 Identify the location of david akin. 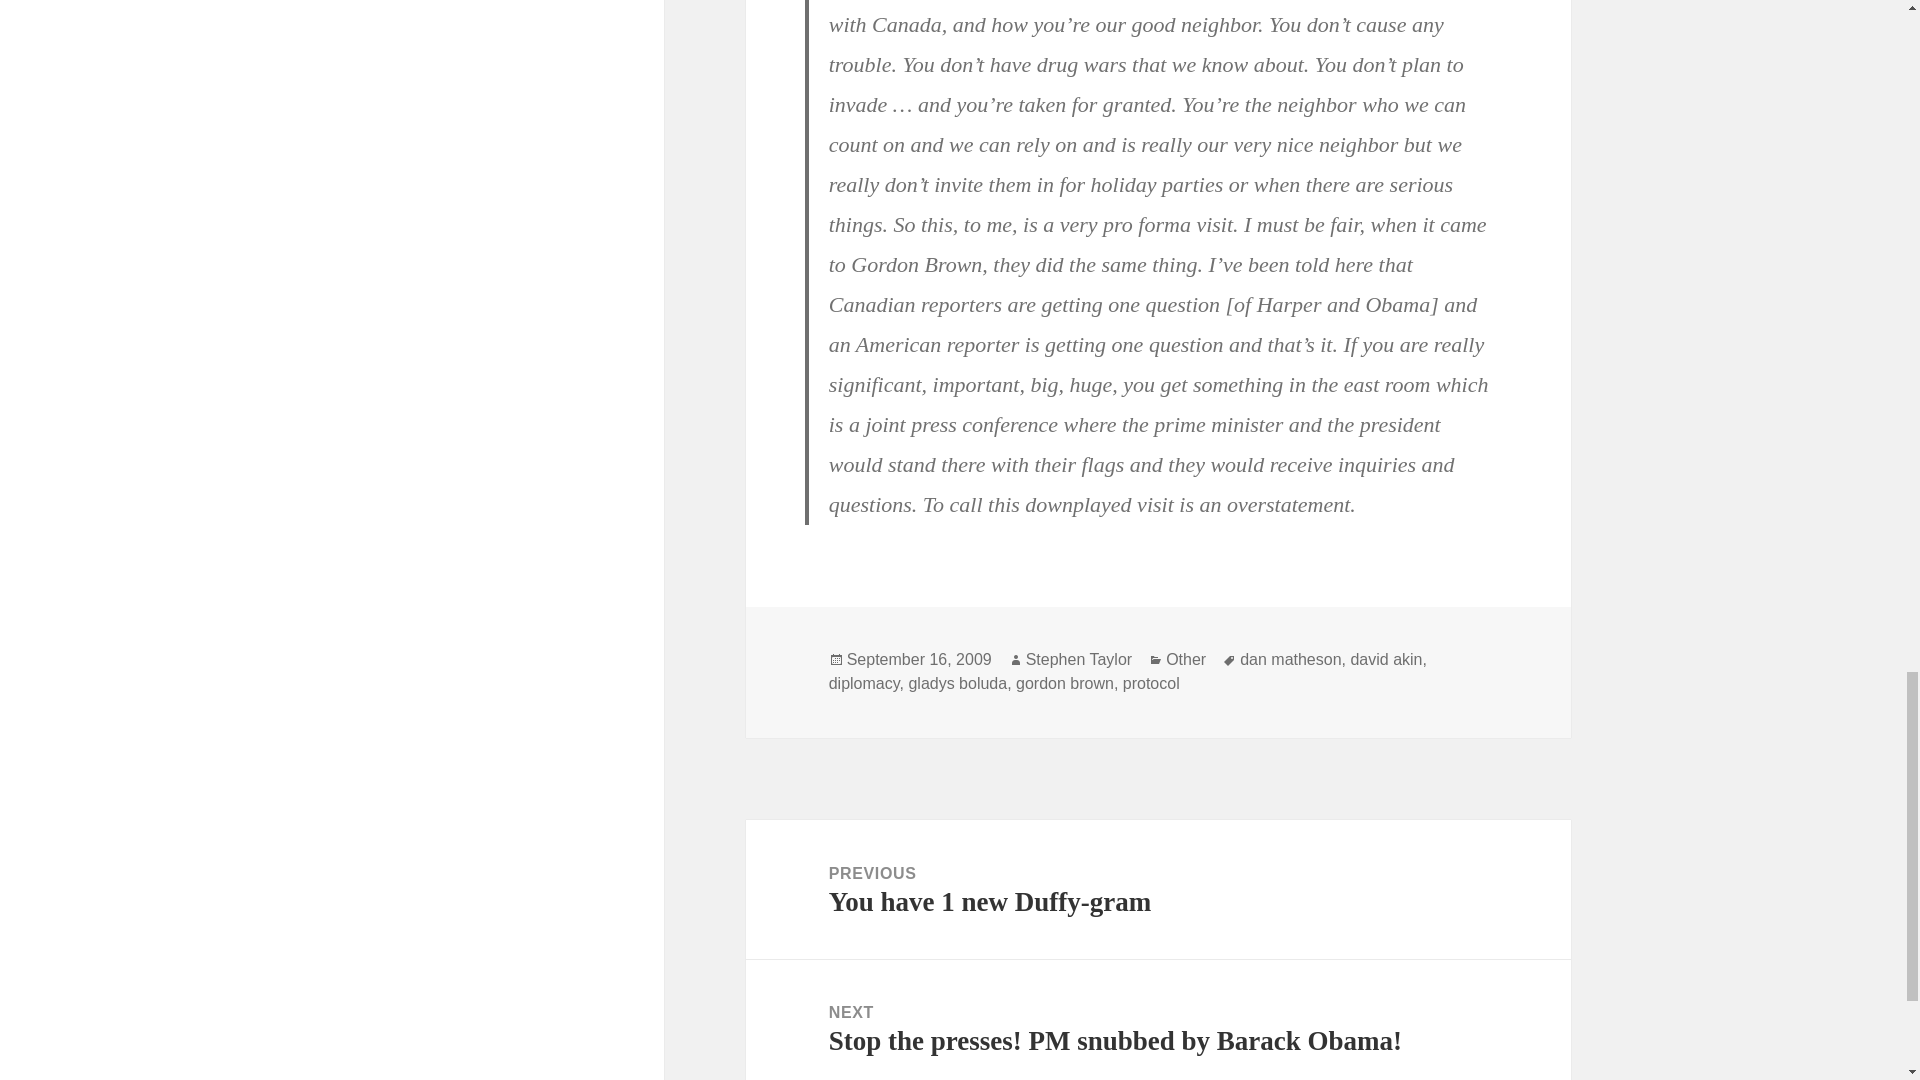
(1078, 660).